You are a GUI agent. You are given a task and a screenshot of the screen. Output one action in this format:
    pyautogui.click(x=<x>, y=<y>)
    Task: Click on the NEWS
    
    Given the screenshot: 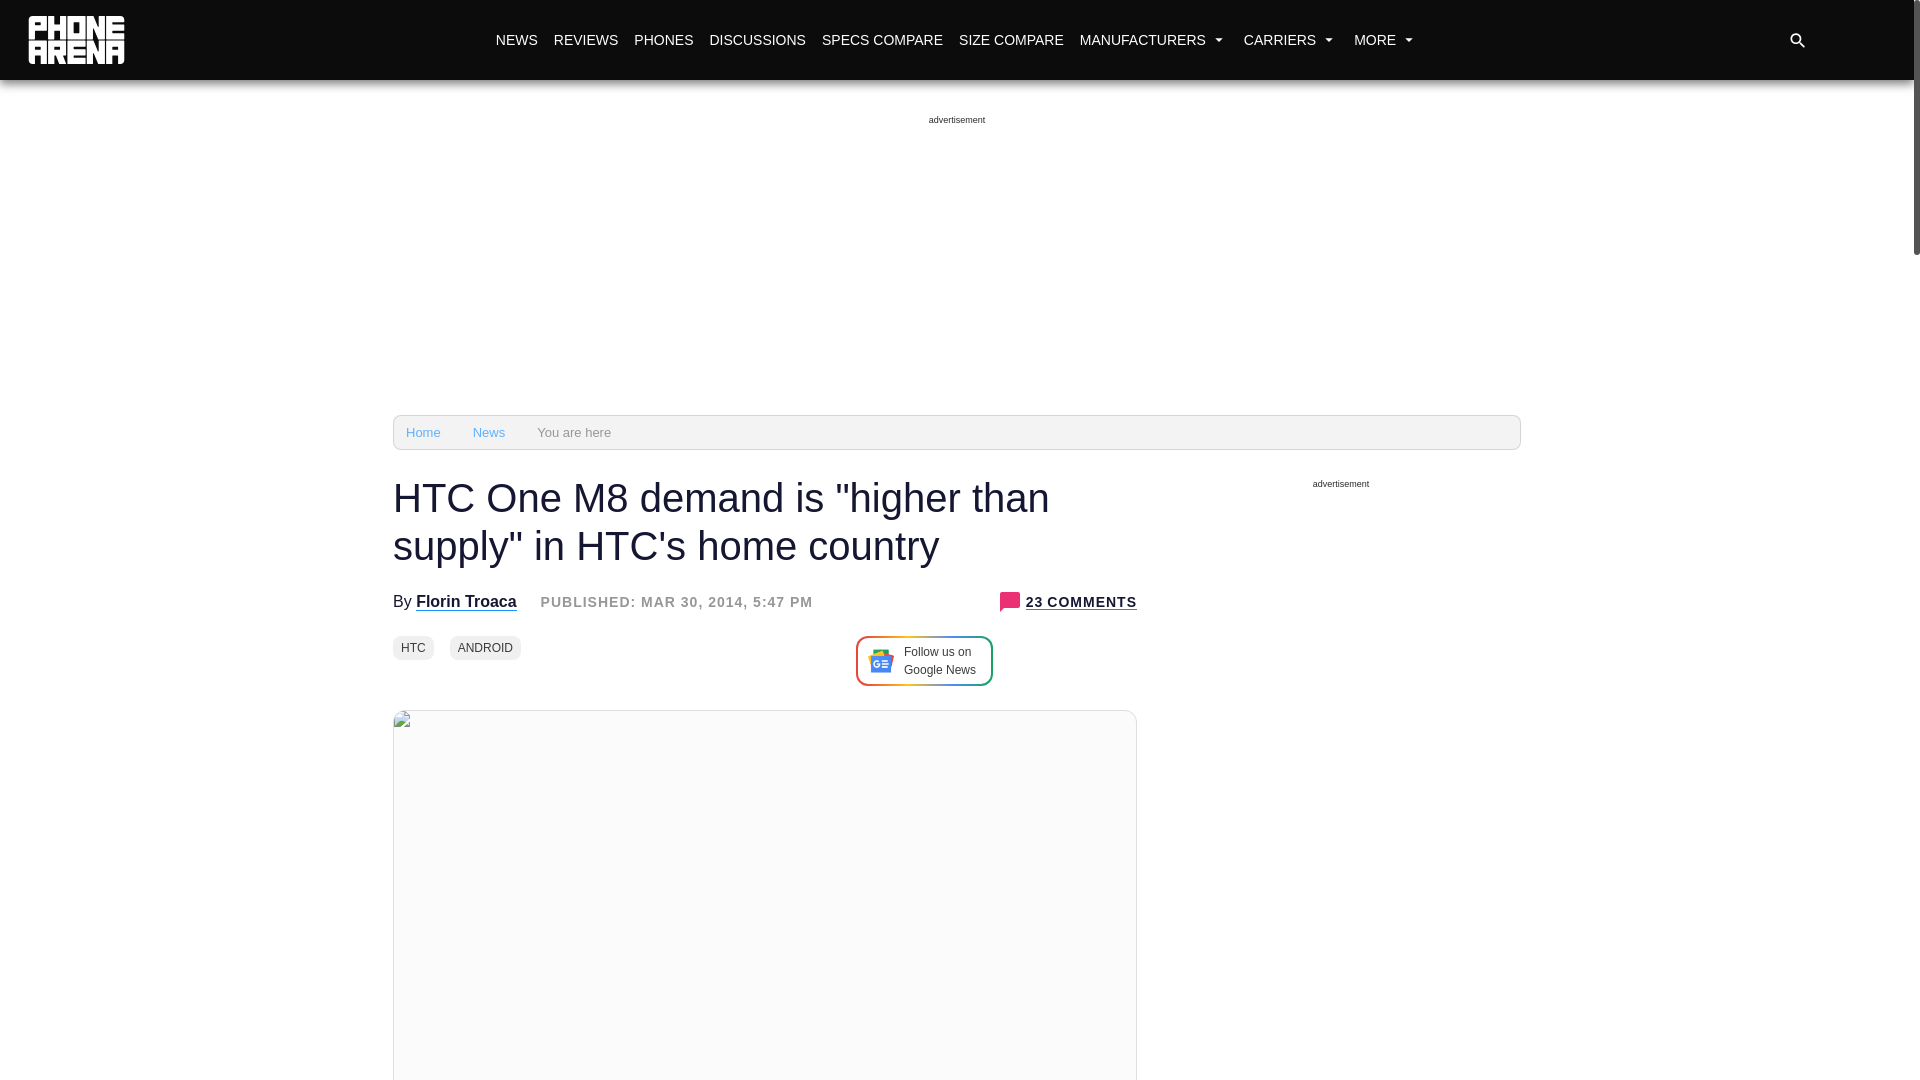 What is the action you would take?
    pyautogui.click(x=516, y=40)
    